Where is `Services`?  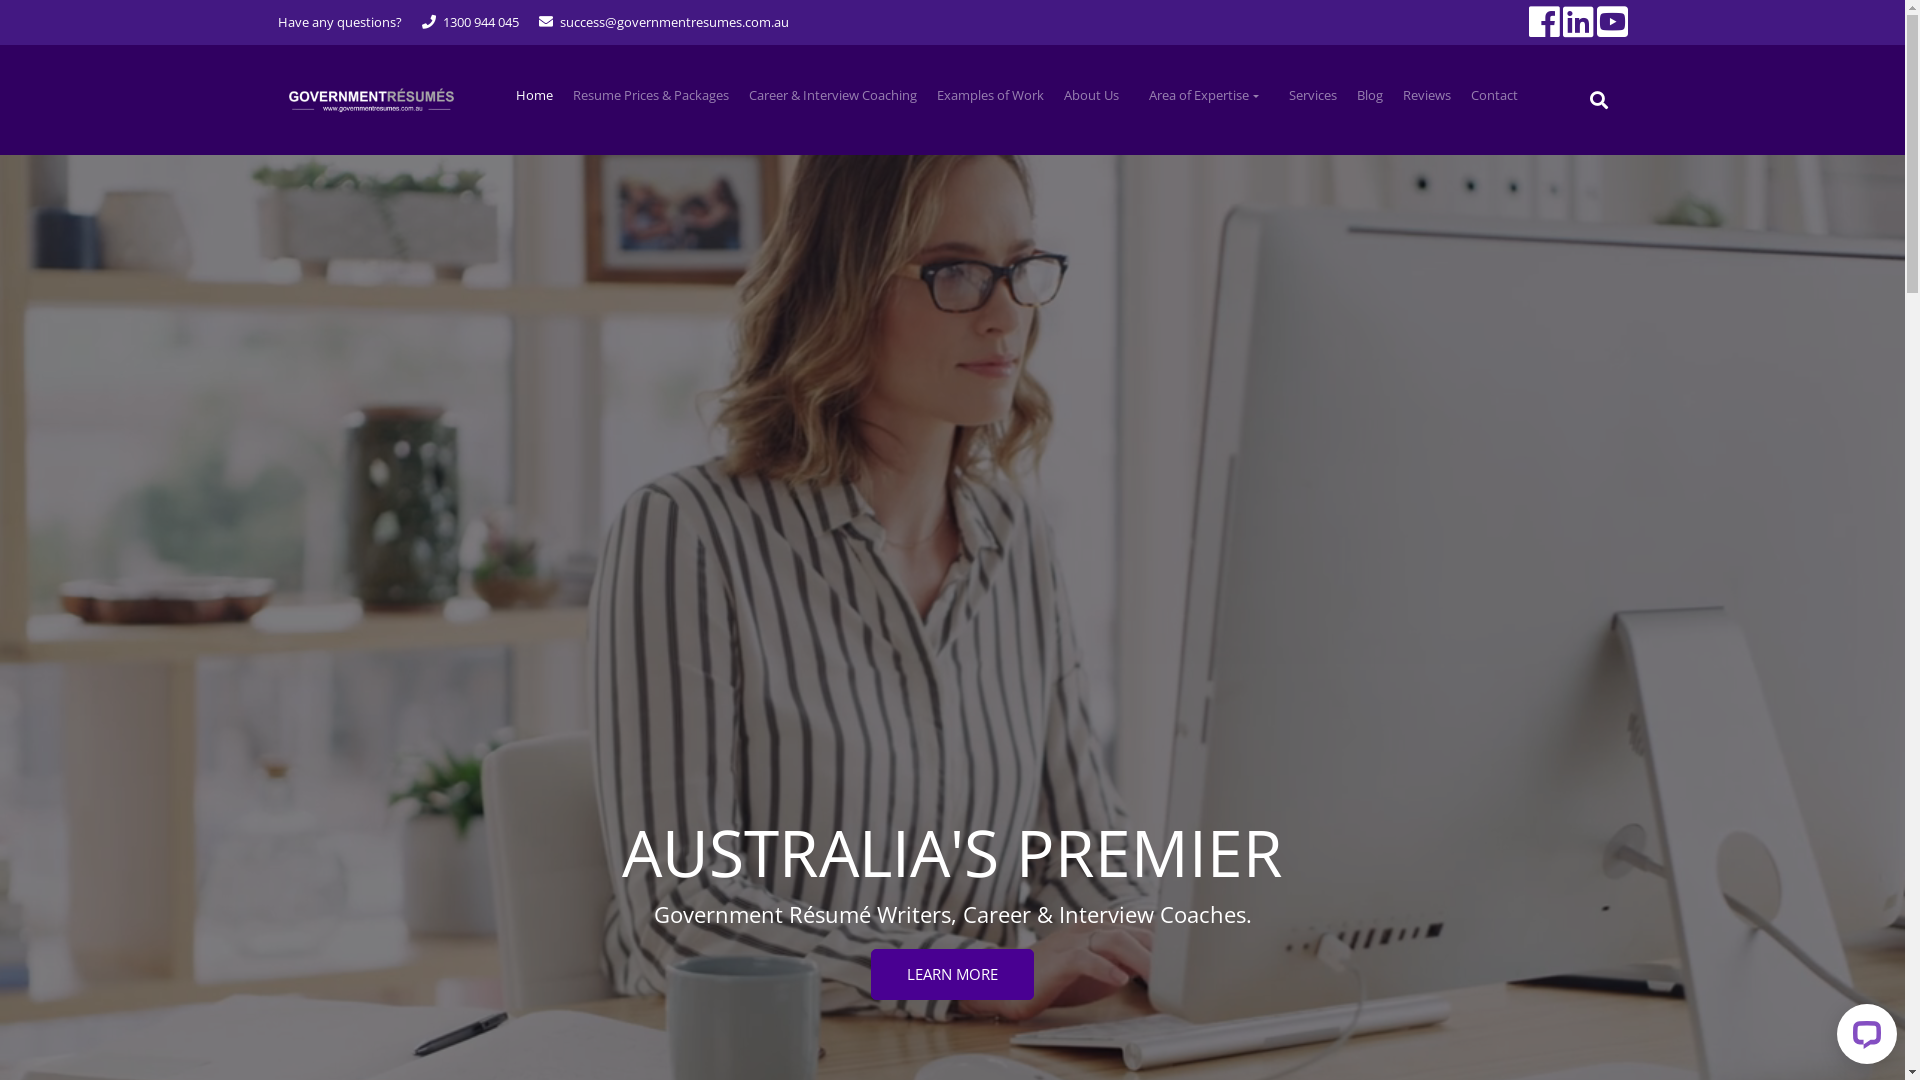 Services is located at coordinates (1313, 96).